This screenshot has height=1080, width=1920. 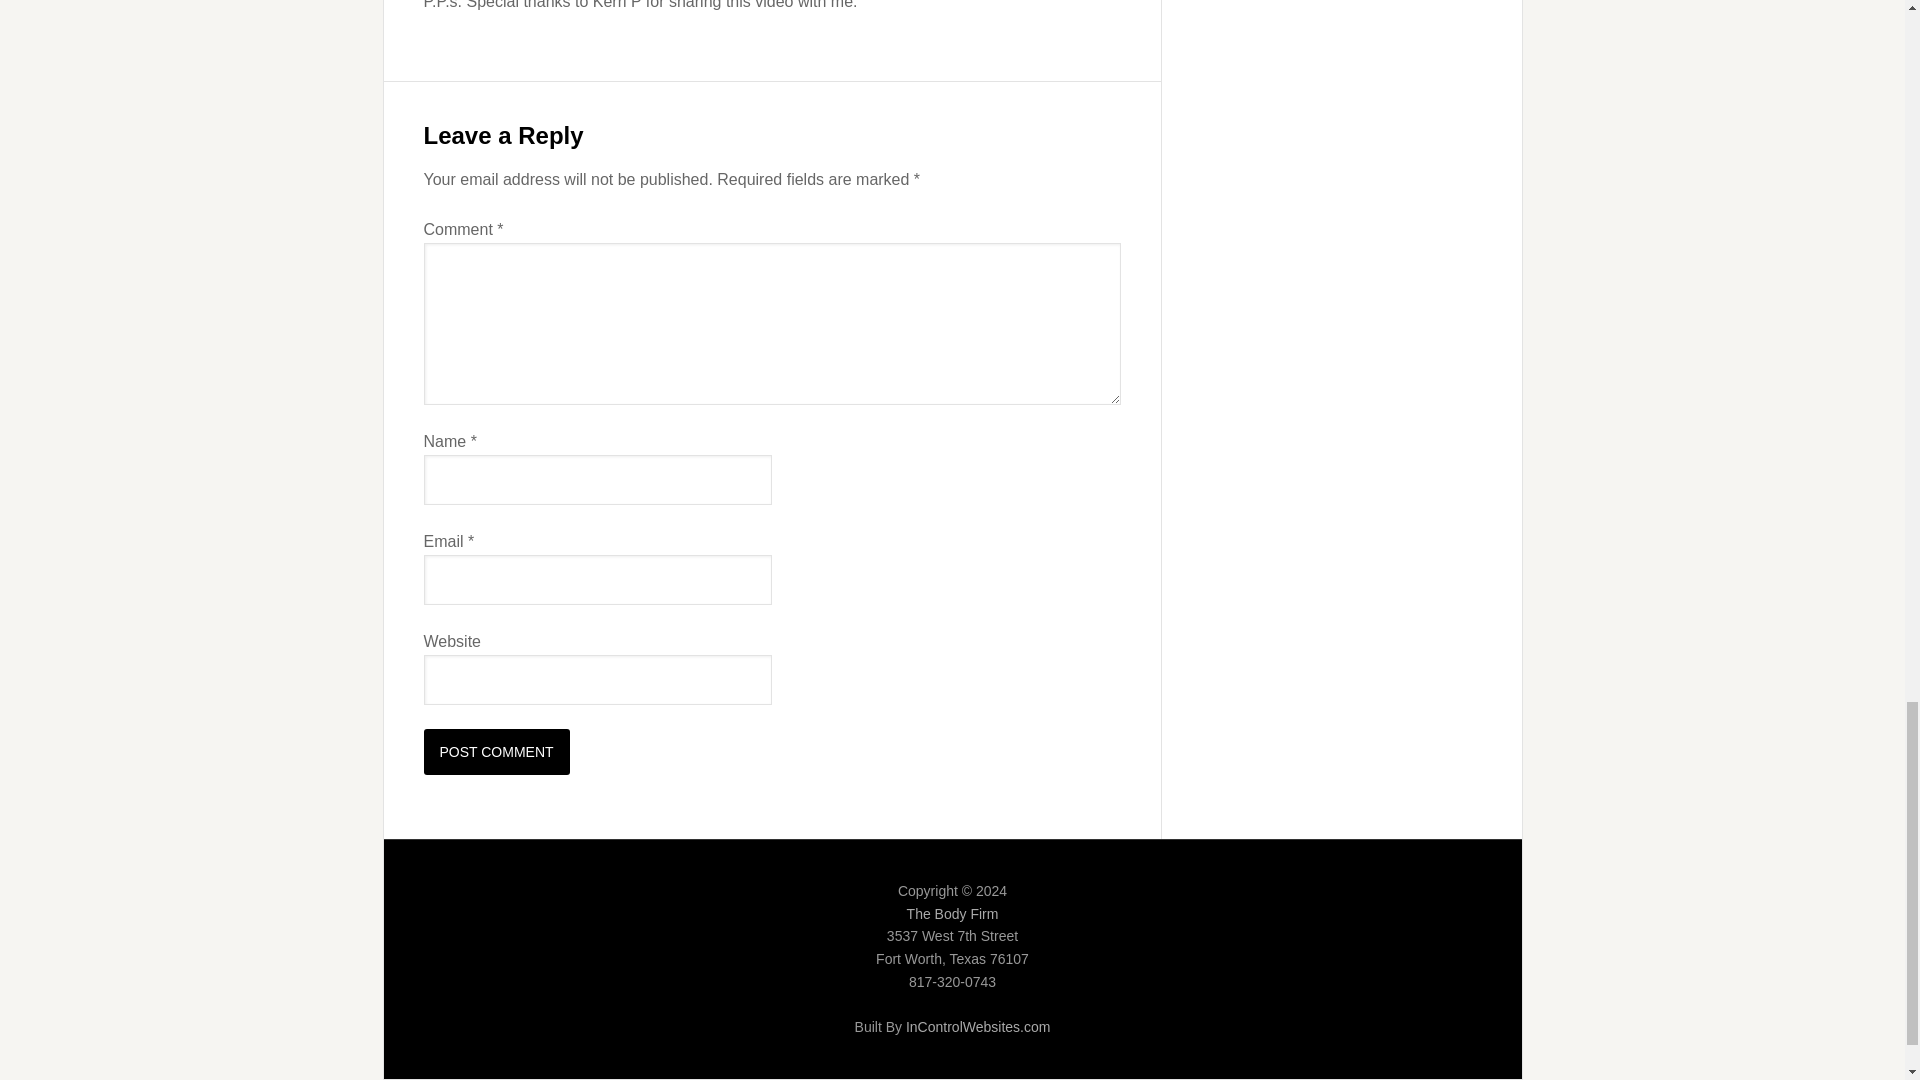 I want to click on The Body Firm, so click(x=952, y=914).